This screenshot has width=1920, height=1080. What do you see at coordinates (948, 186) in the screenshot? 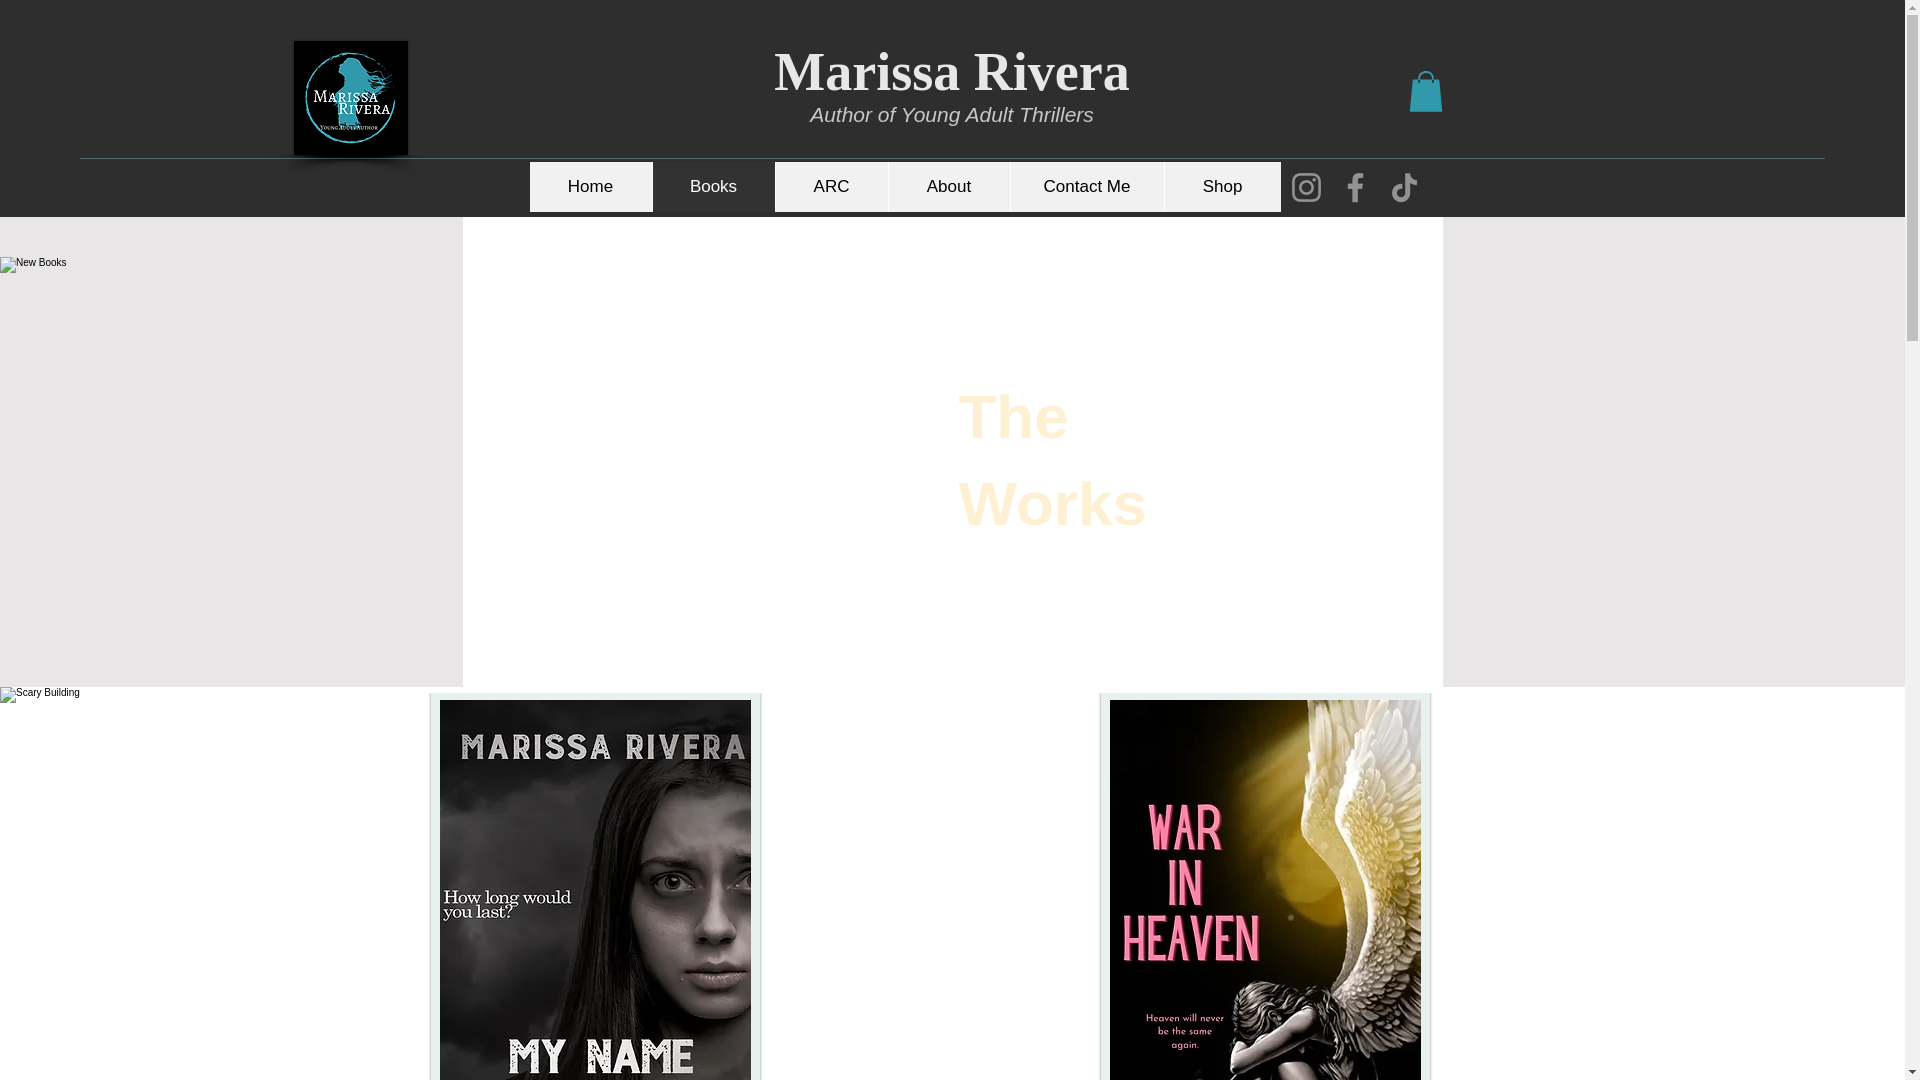
I see `About` at bounding box center [948, 186].